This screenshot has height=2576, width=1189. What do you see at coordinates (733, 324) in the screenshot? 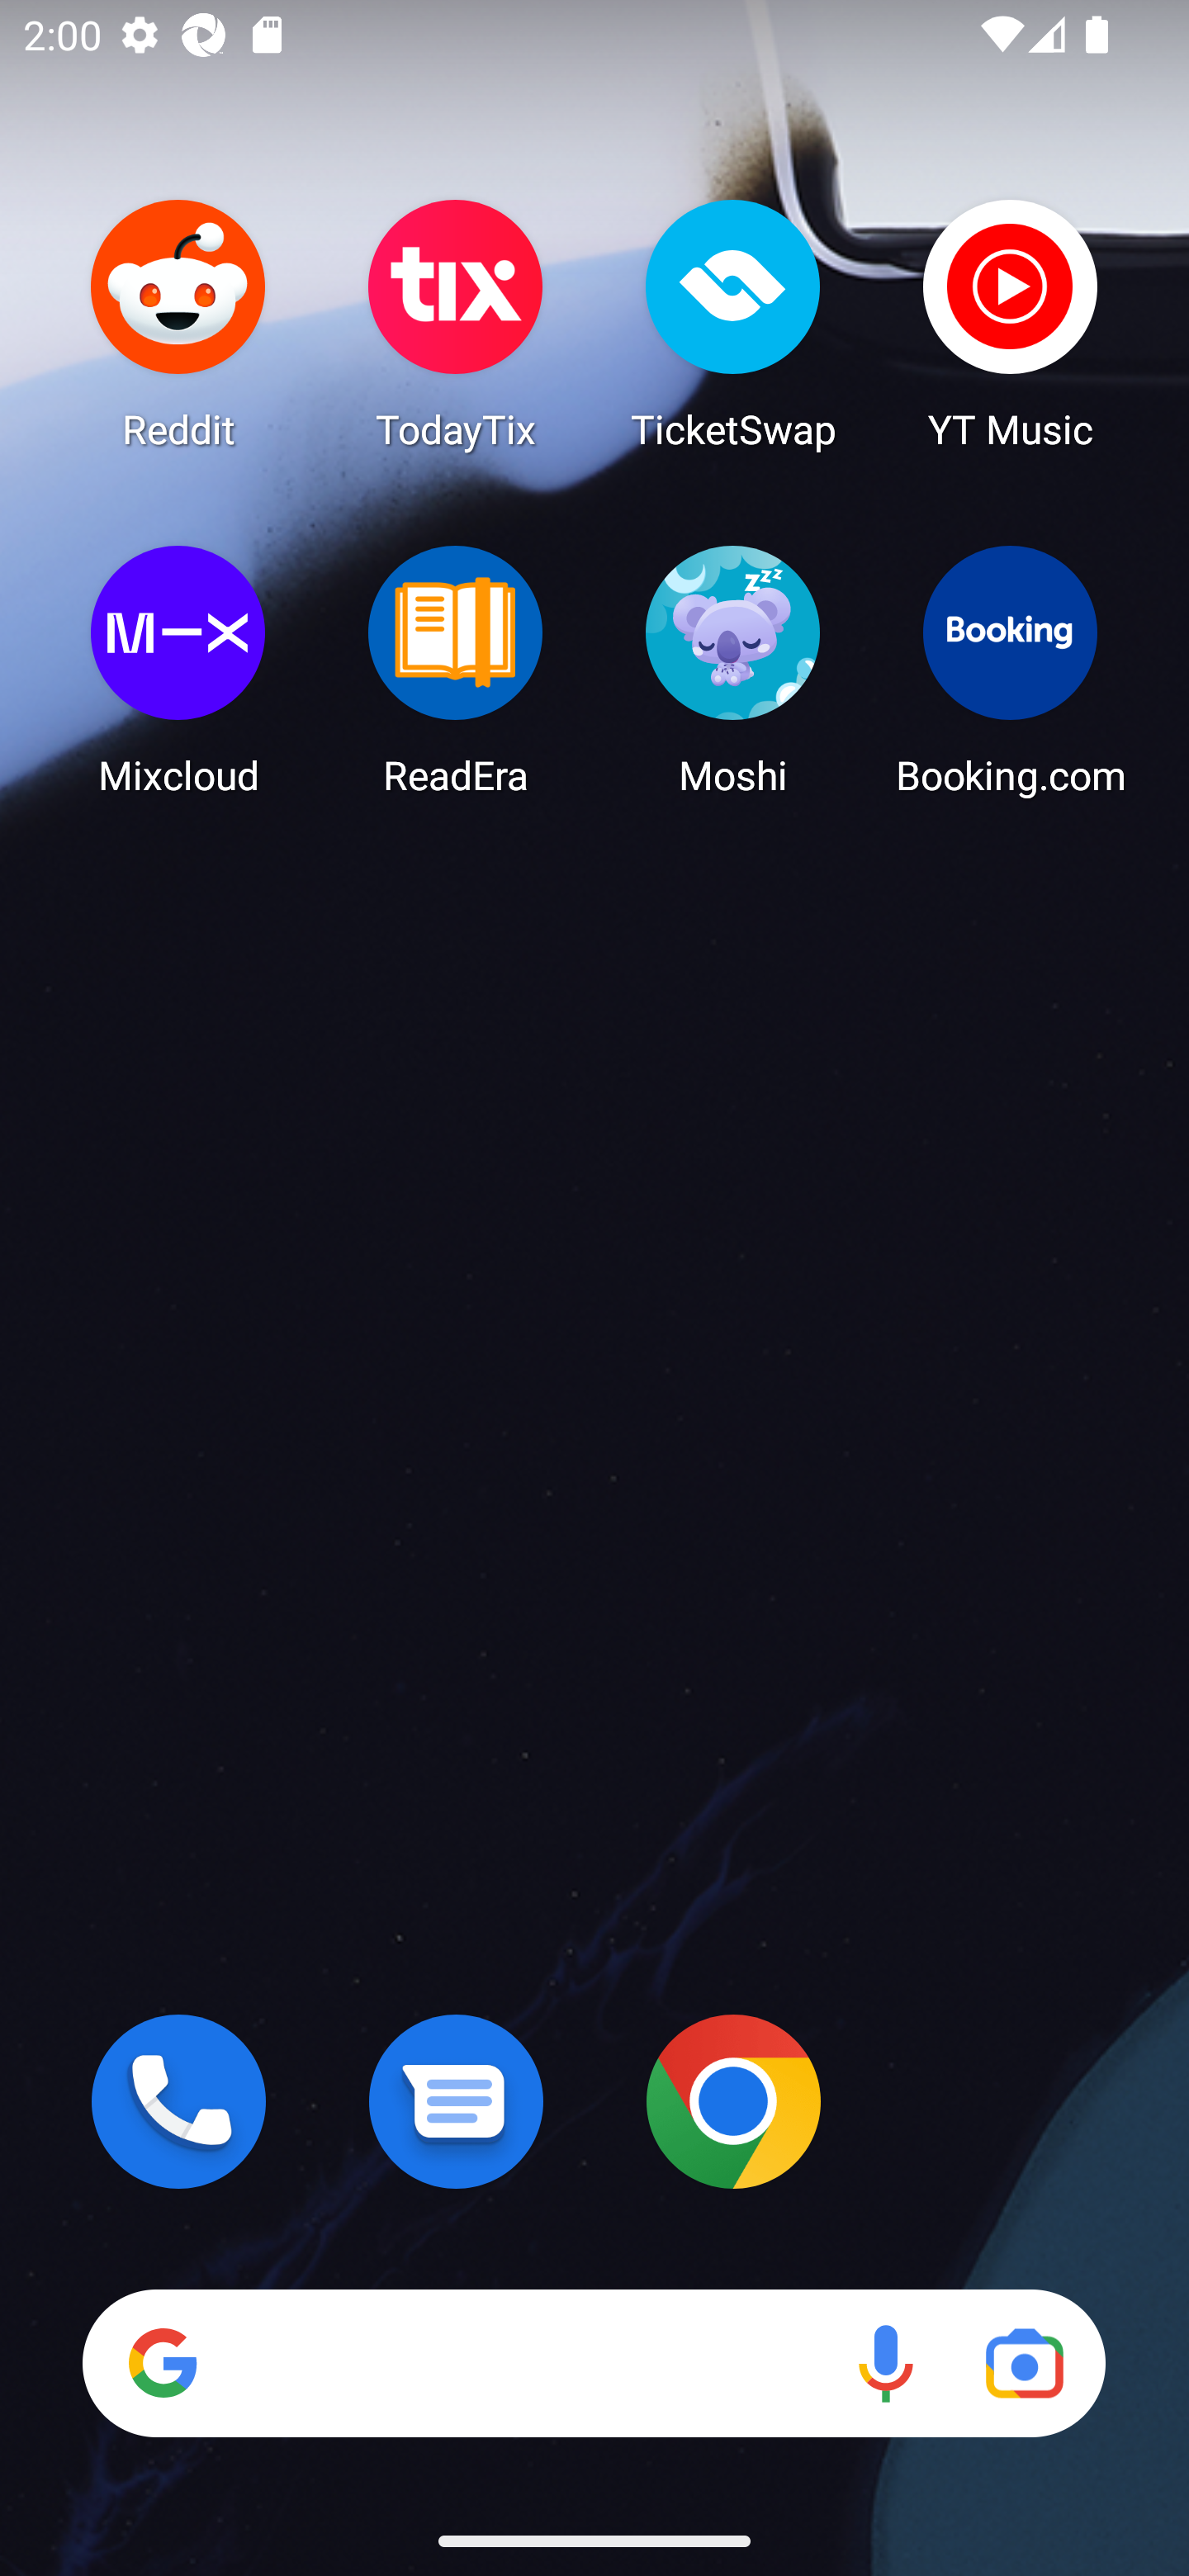
I see `TicketSwap` at bounding box center [733, 324].